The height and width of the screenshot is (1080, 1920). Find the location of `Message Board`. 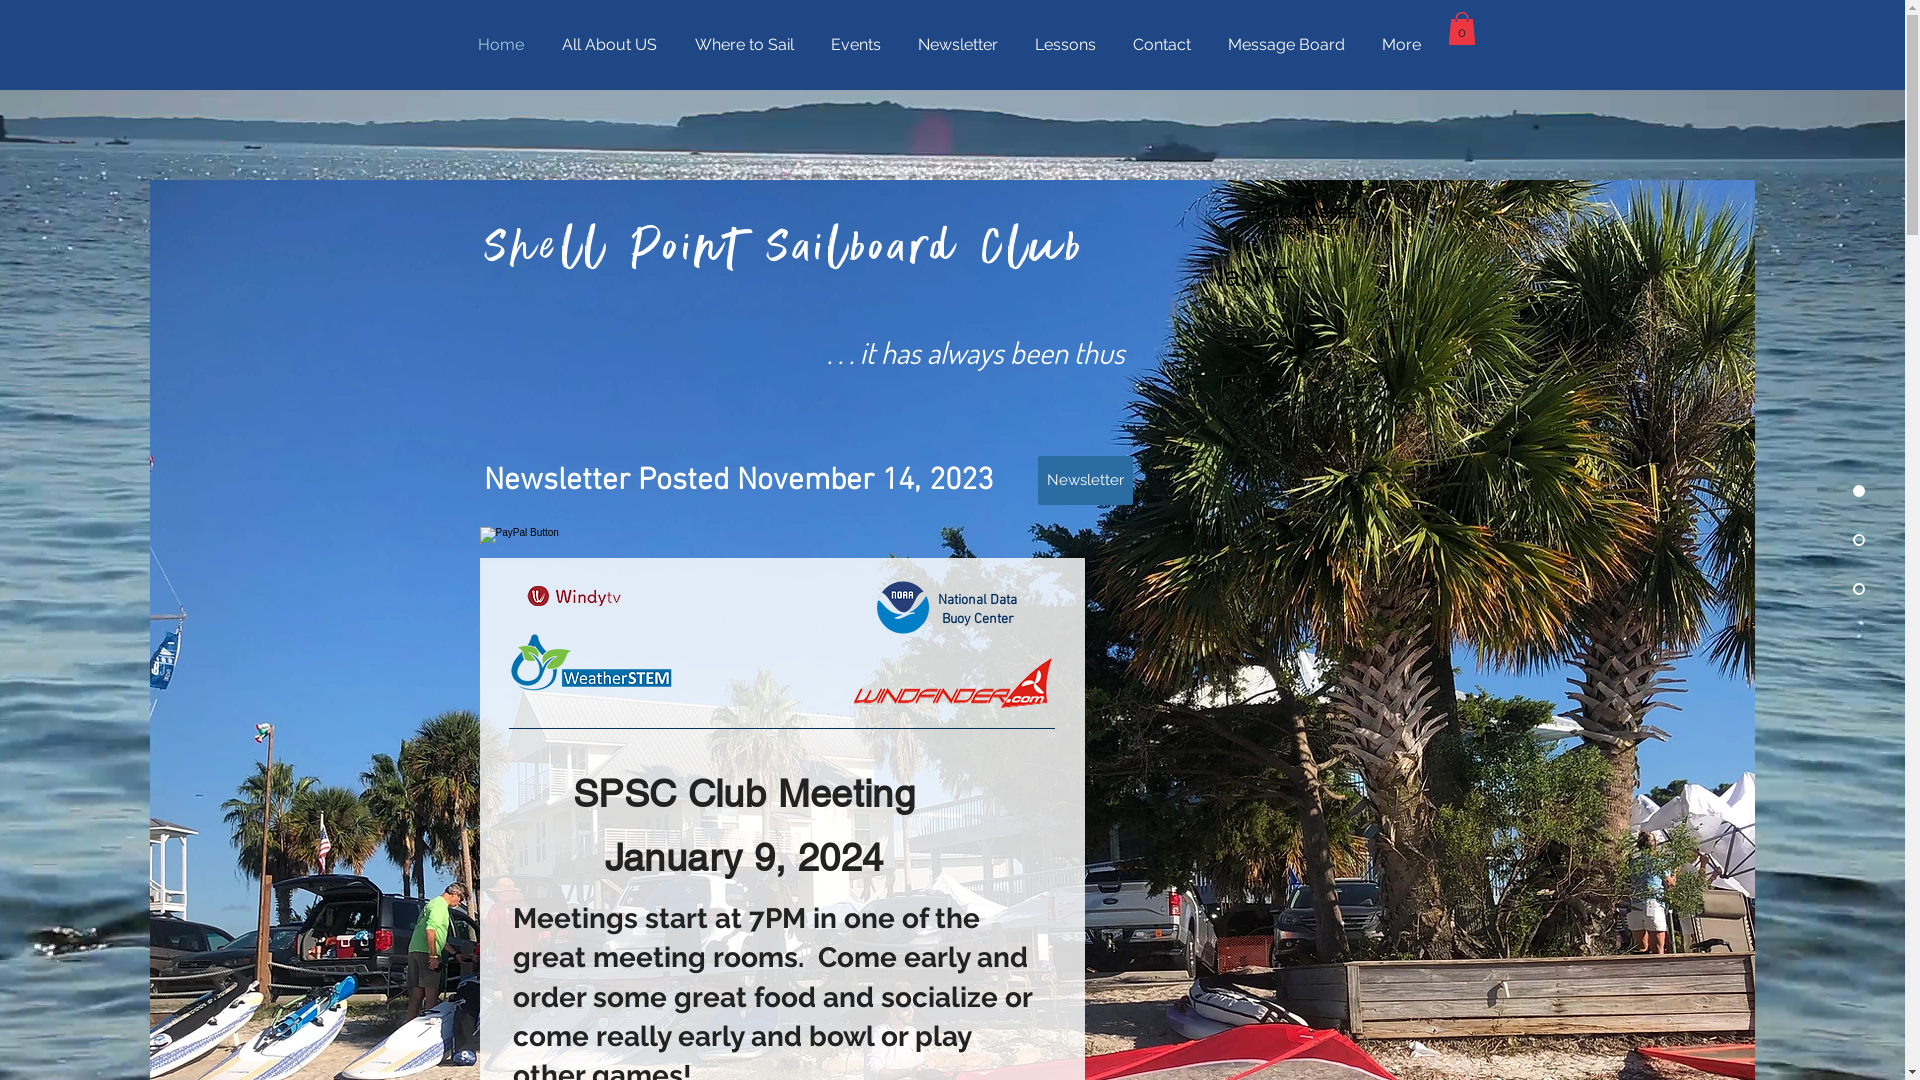

Message Board is located at coordinates (1289, 45).